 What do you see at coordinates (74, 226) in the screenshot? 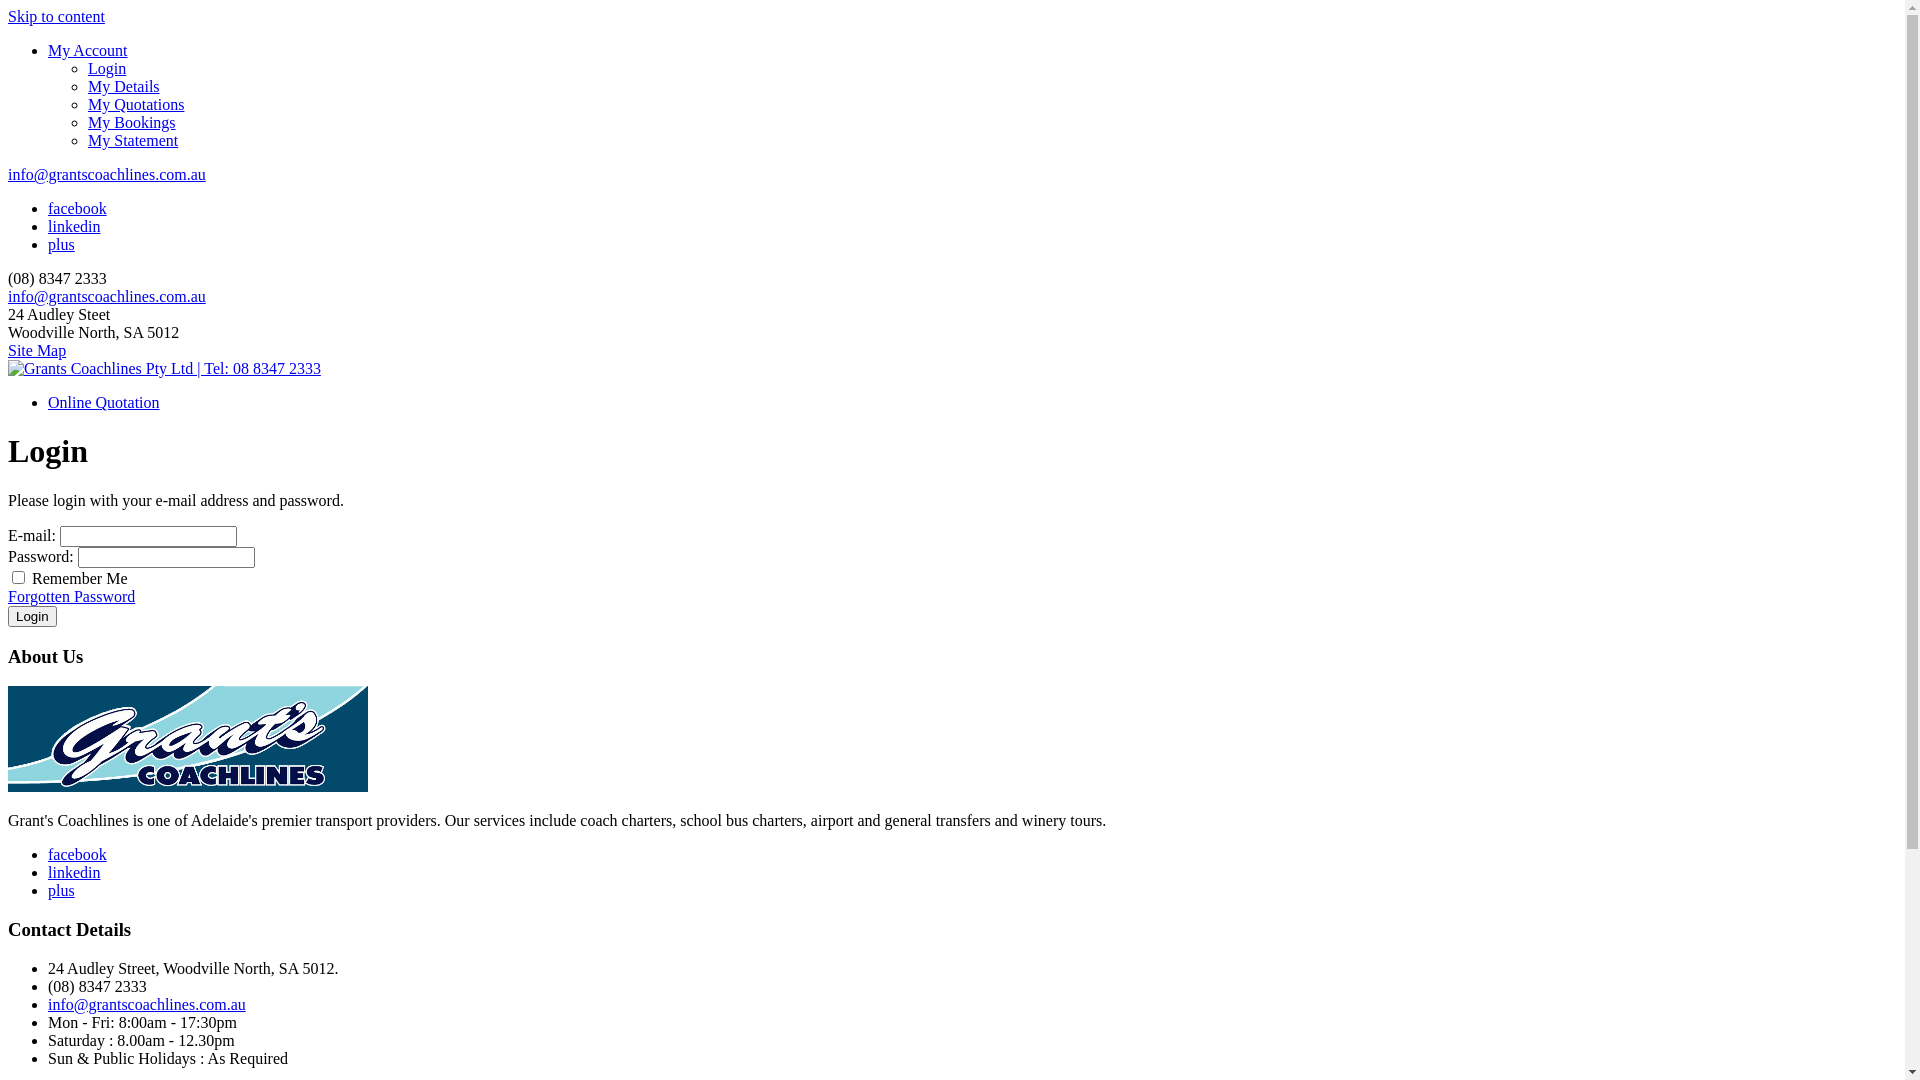
I see `linkedin` at bounding box center [74, 226].